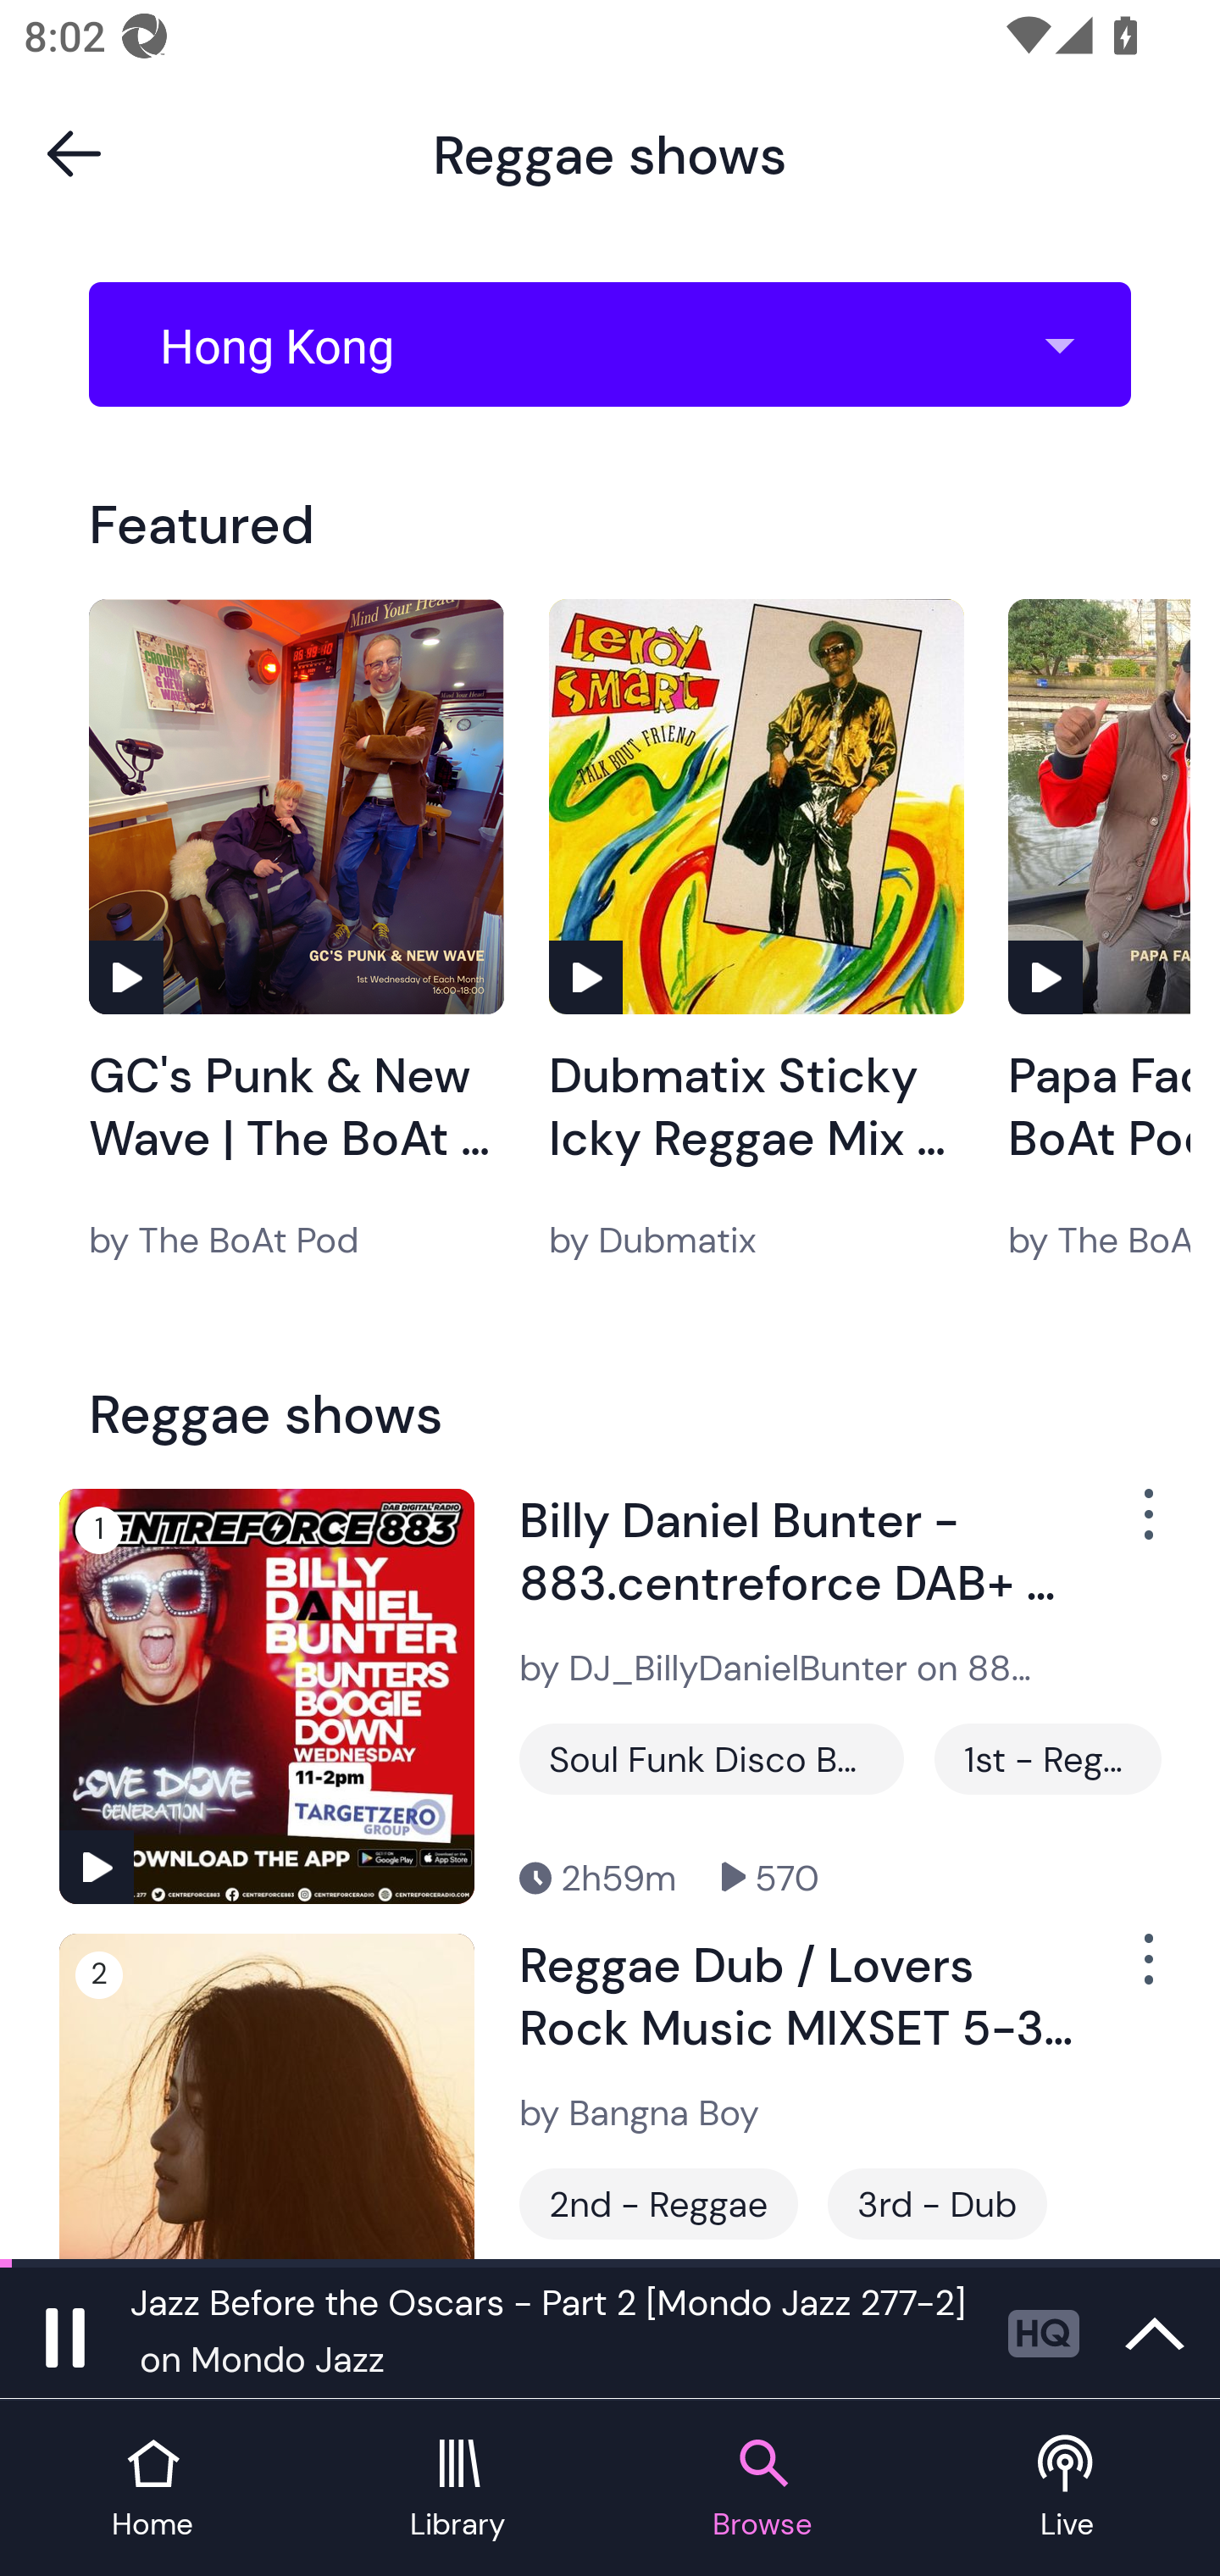 The height and width of the screenshot is (2576, 1220). Describe the element at coordinates (621, 345) in the screenshot. I see `Hong Kong` at that location.